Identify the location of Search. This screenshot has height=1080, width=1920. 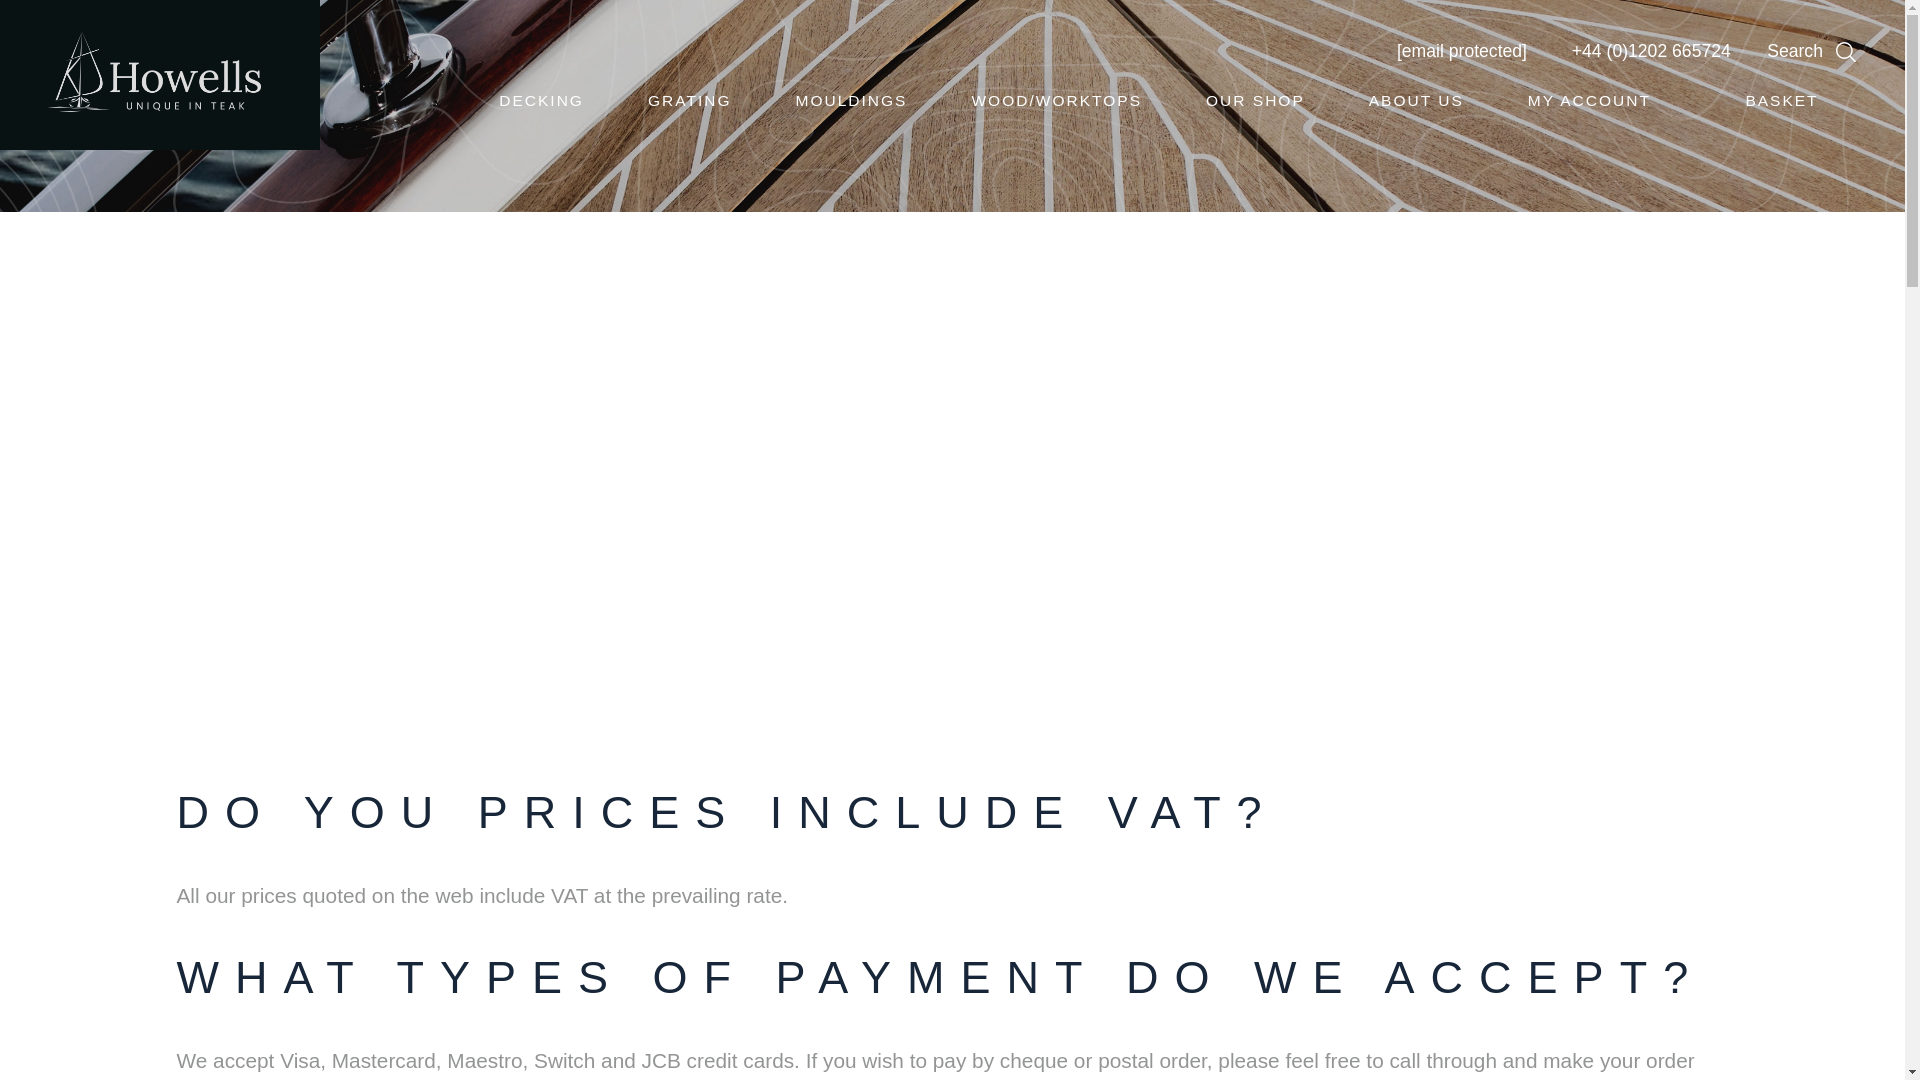
(1820, 50).